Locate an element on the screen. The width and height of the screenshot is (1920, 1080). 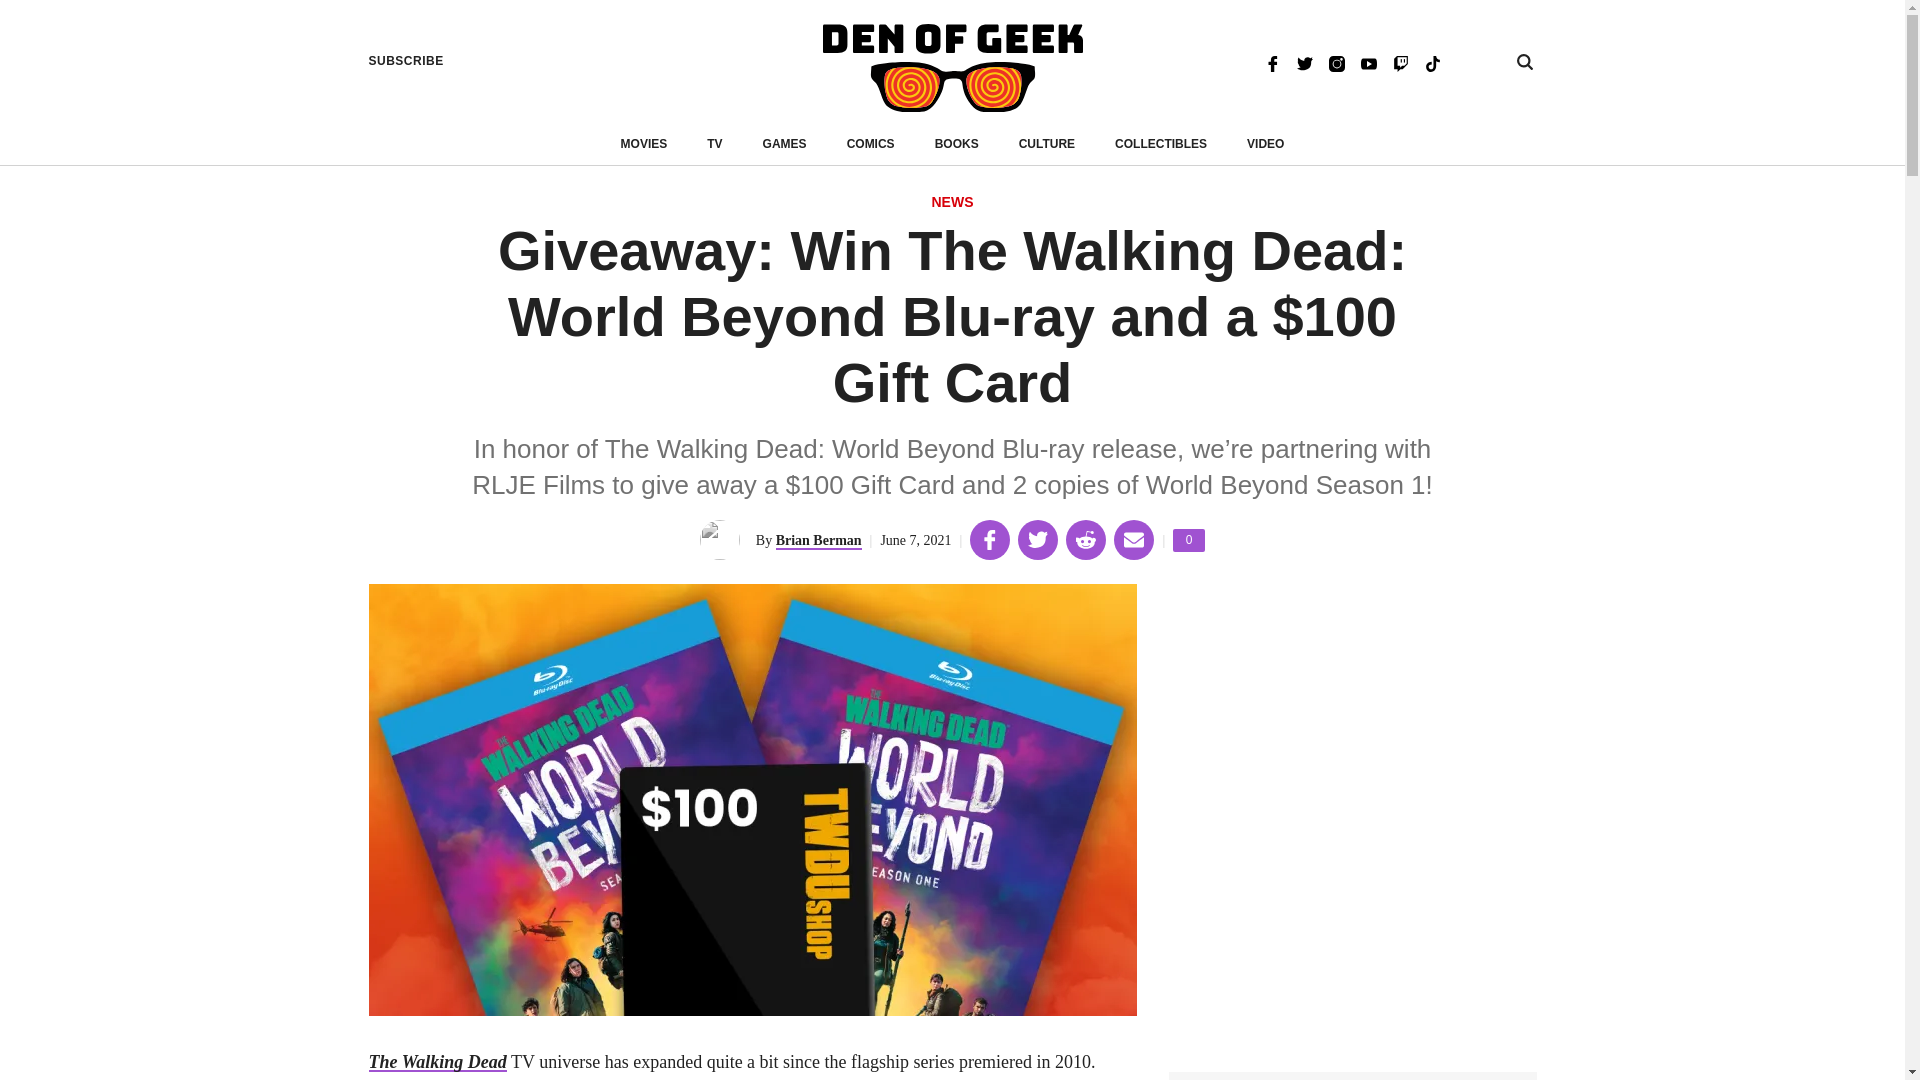
COLLECTIBLES is located at coordinates (1161, 144).